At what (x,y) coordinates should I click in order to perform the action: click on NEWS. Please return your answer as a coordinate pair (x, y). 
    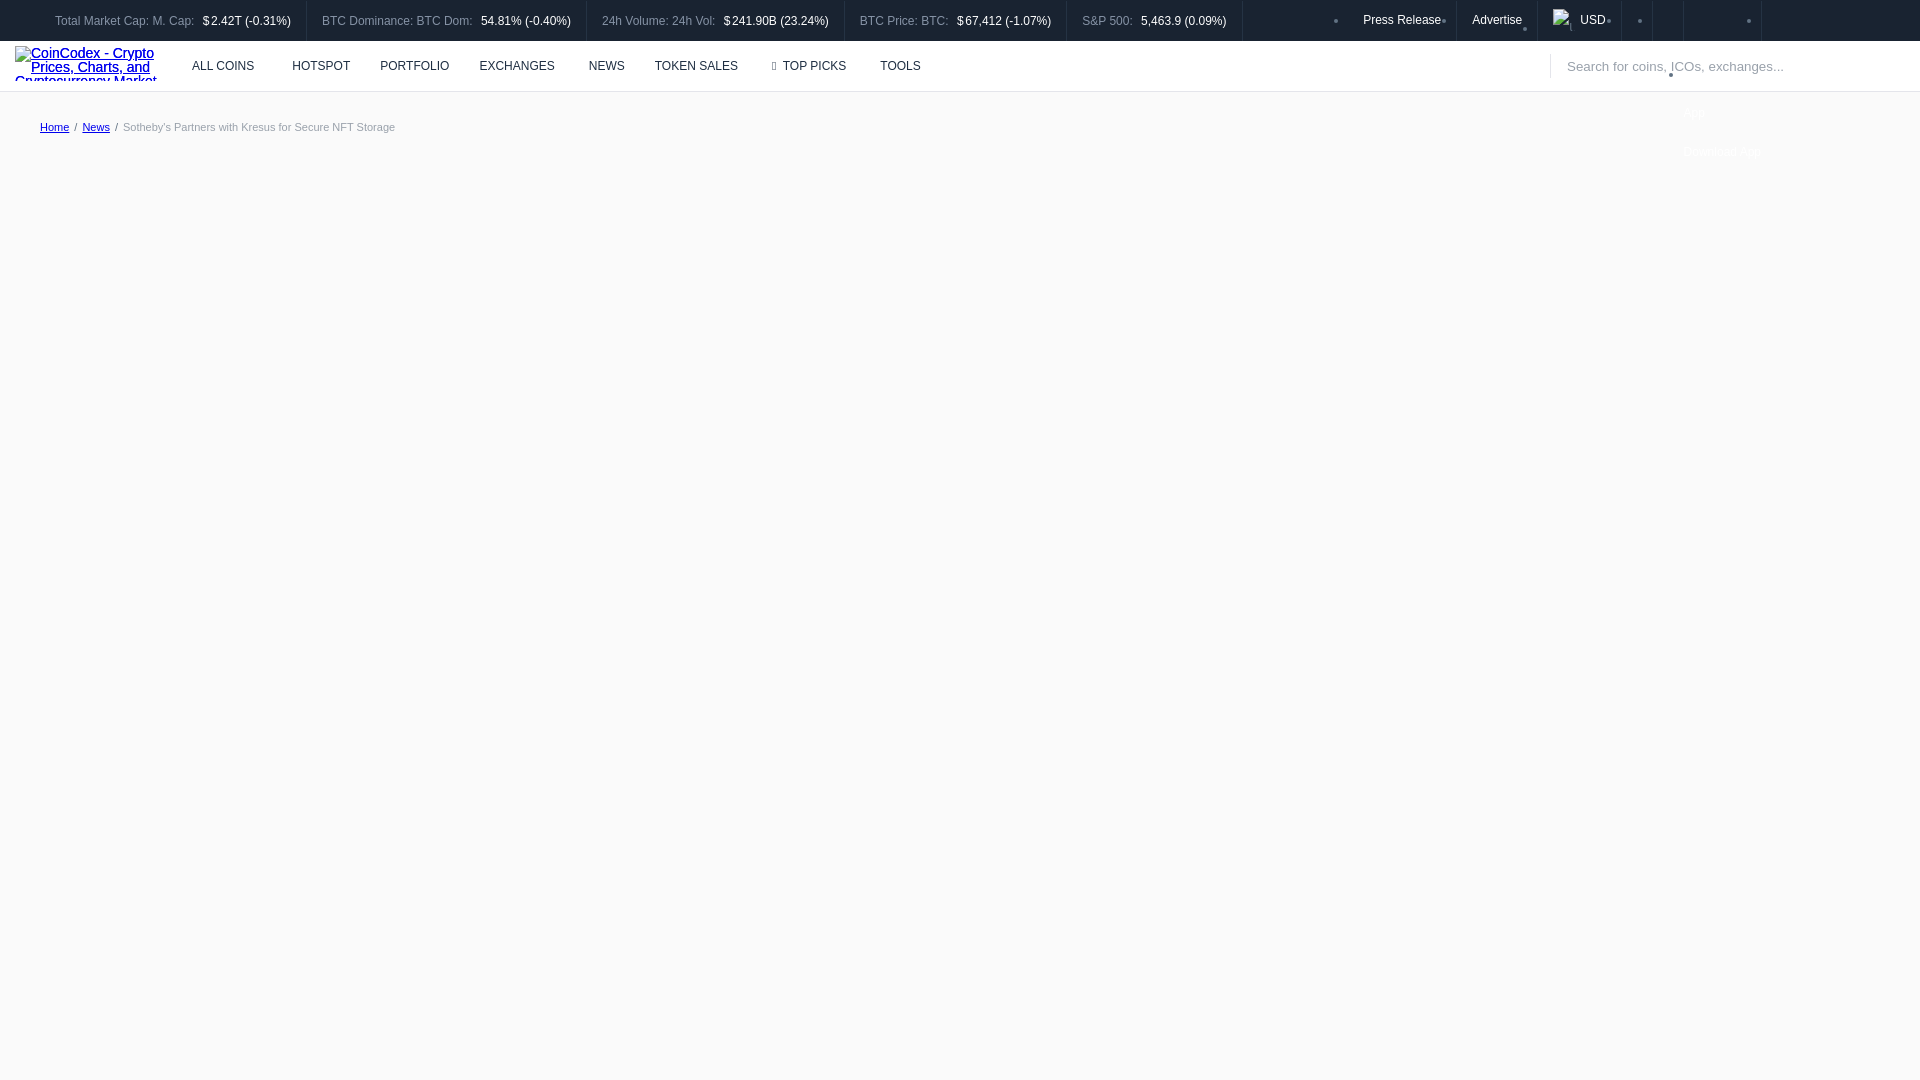
    Looking at the image, I should click on (606, 66).